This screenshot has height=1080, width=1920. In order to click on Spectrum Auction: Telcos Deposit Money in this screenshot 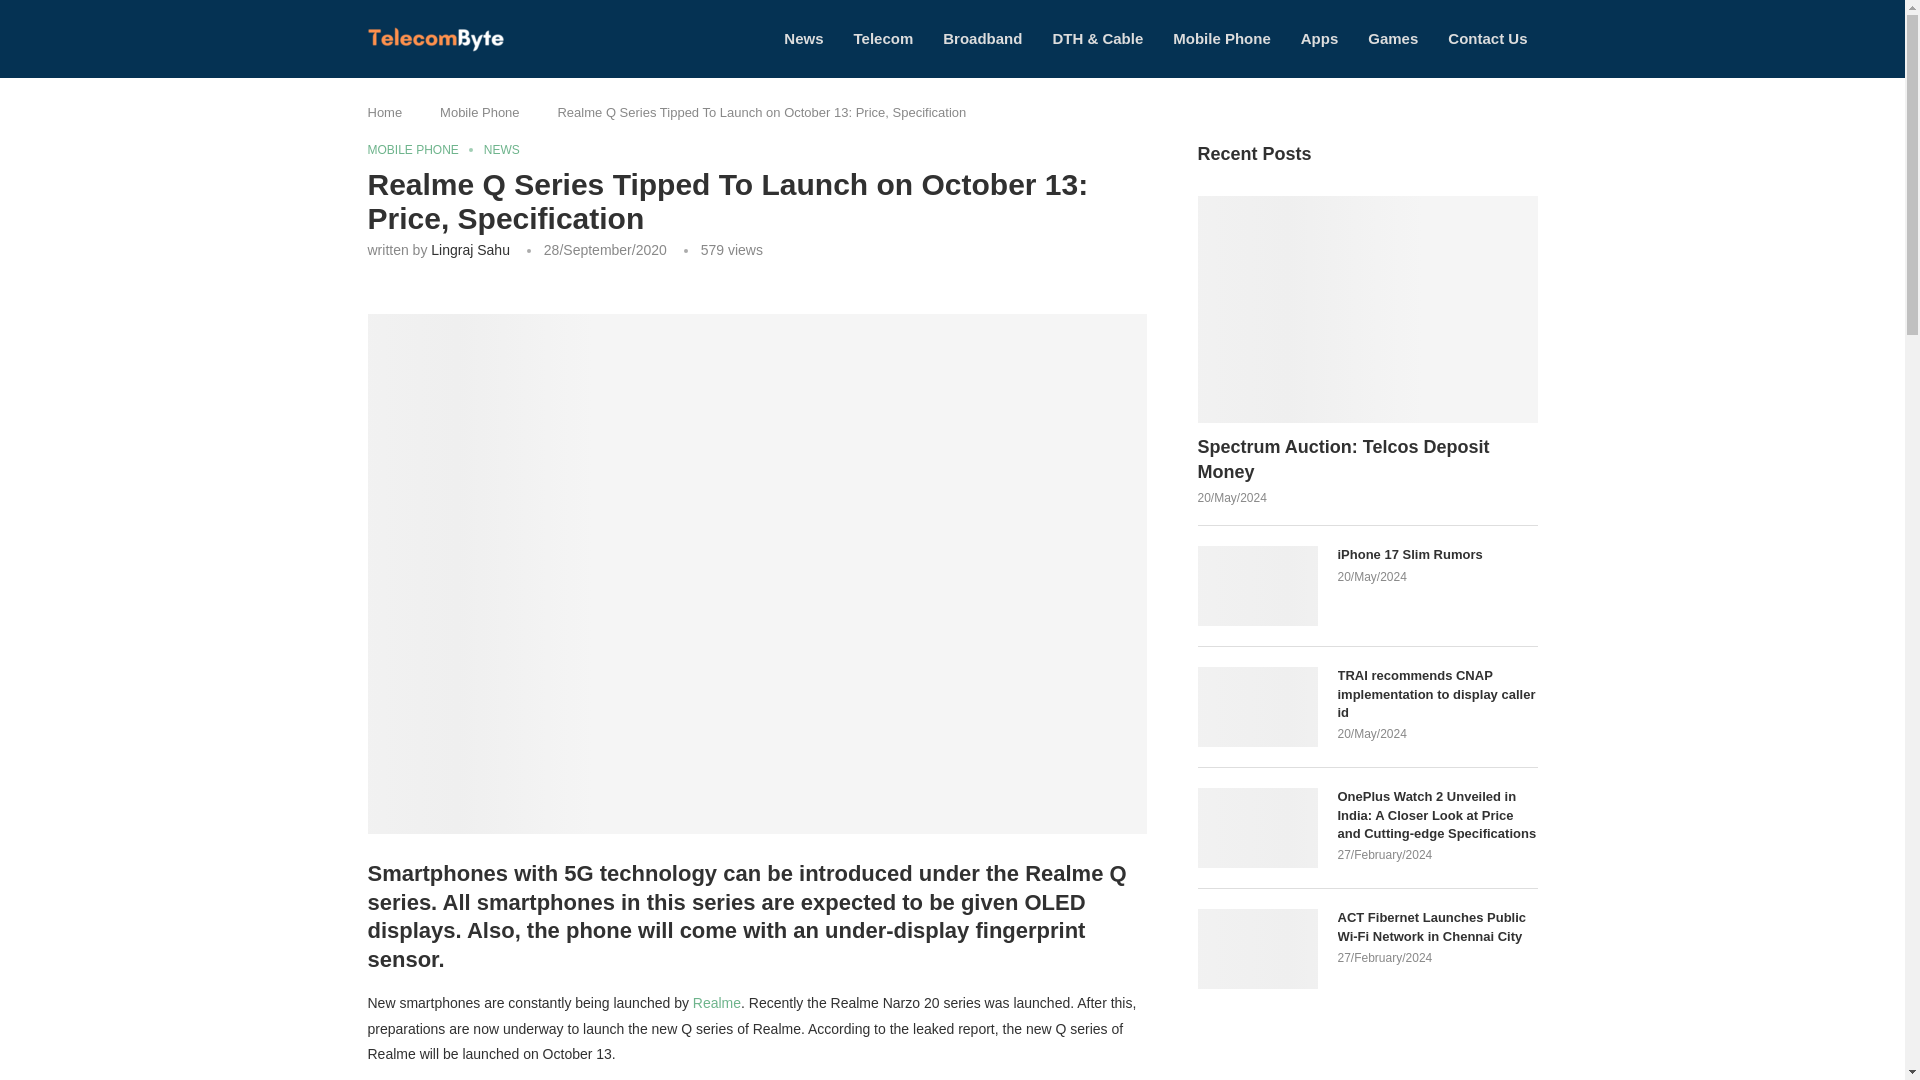, I will do `click(1368, 460)`.